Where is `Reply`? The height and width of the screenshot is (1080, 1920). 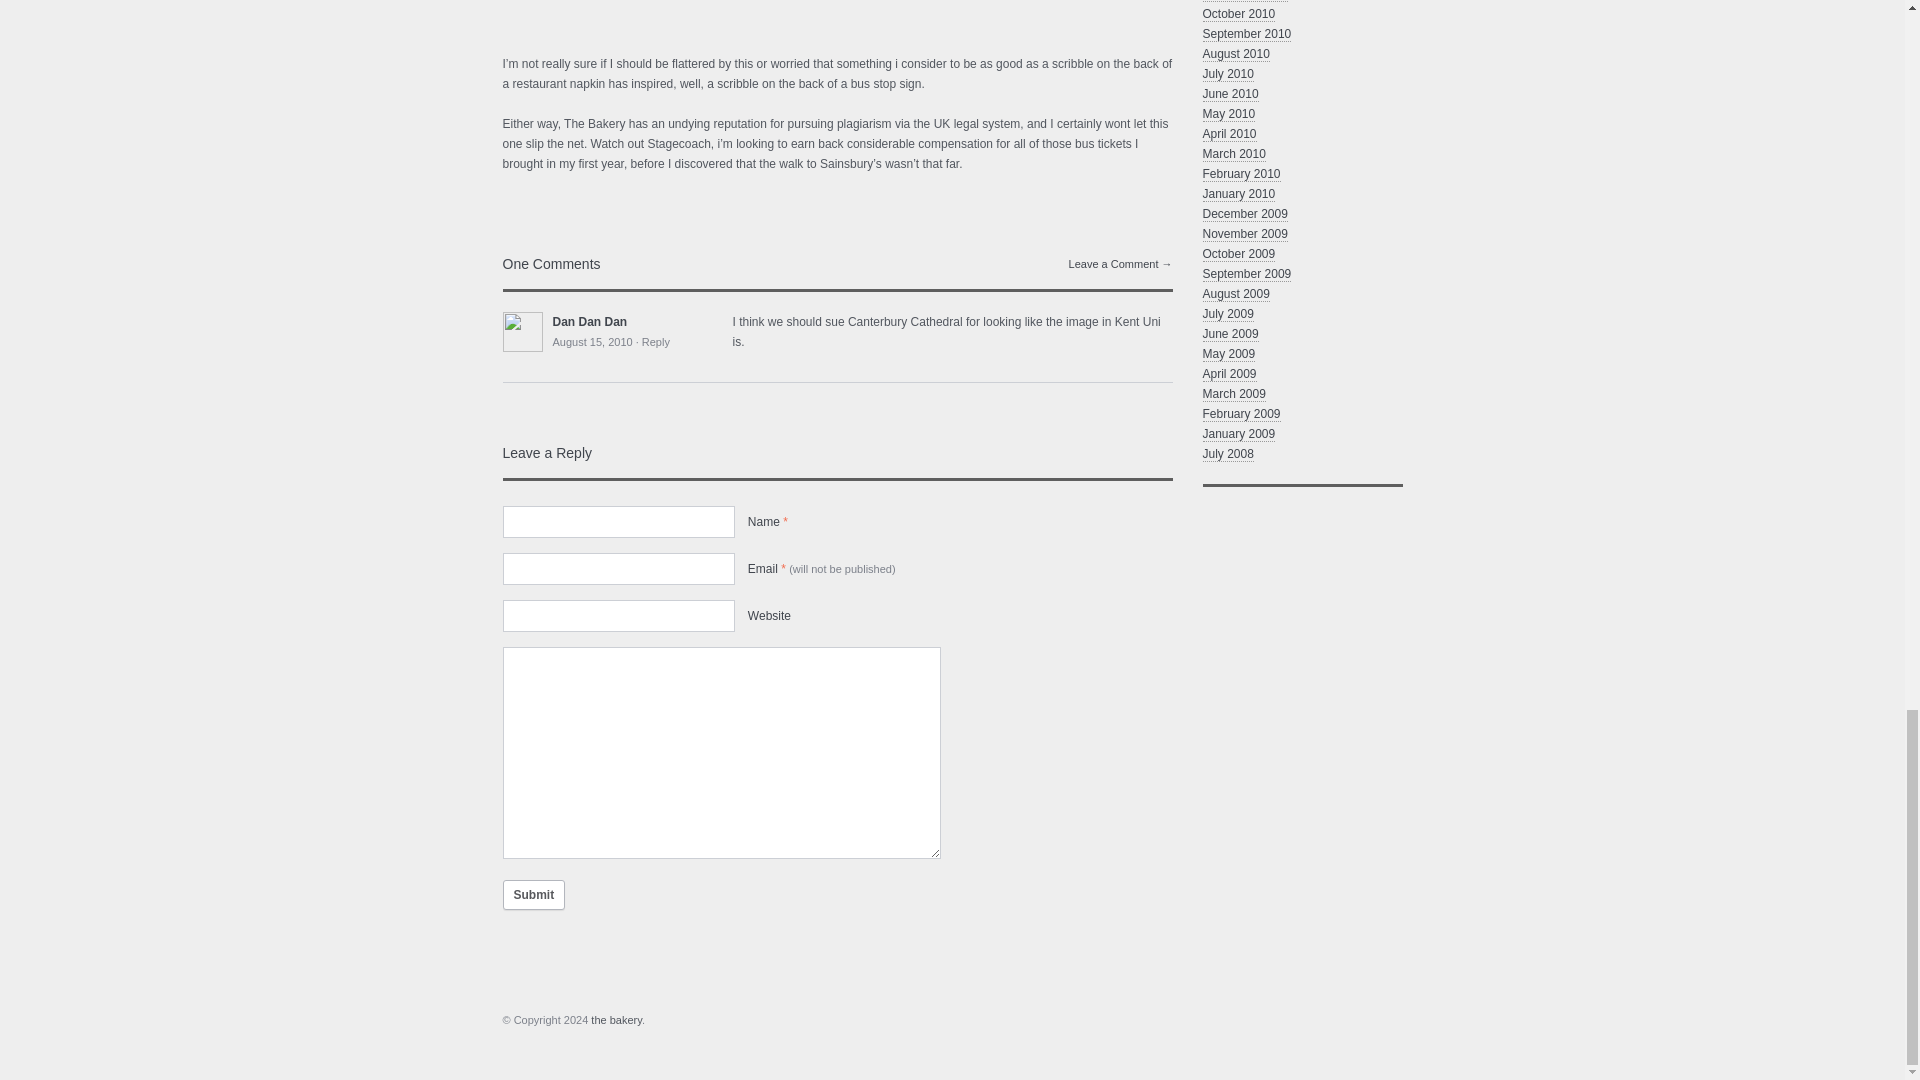
Reply is located at coordinates (656, 341).